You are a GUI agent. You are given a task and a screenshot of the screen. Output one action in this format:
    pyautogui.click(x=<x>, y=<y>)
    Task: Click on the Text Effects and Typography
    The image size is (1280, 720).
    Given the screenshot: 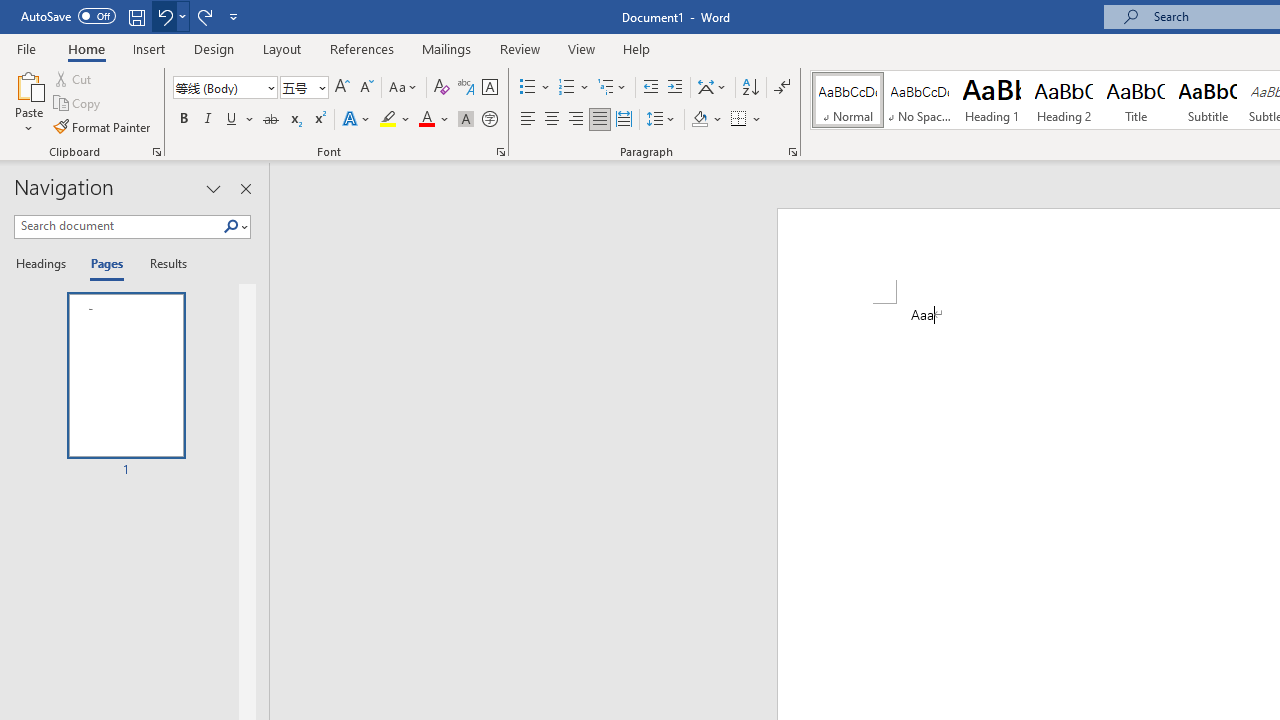 What is the action you would take?
    pyautogui.click(x=357, y=120)
    